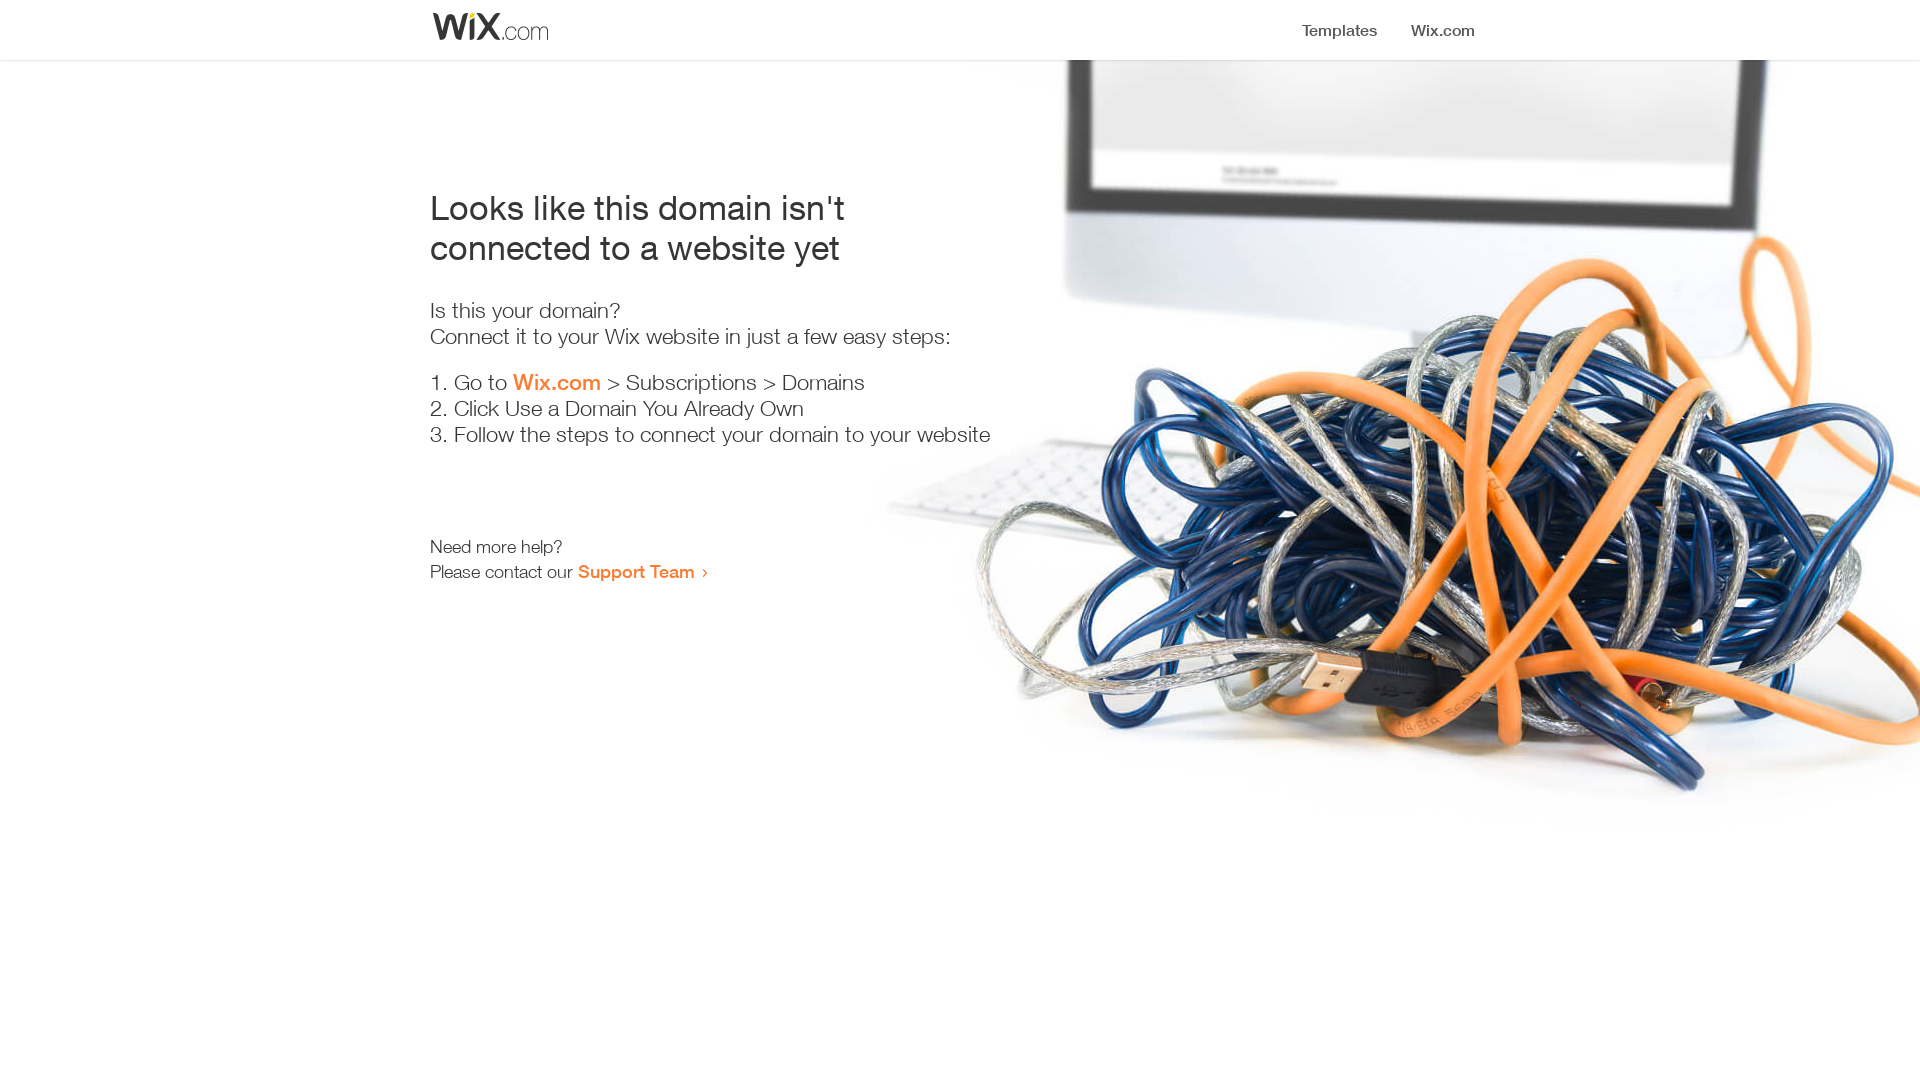 The height and width of the screenshot is (1080, 1920). Describe the element at coordinates (557, 382) in the screenshot. I see `Wix.com` at that location.